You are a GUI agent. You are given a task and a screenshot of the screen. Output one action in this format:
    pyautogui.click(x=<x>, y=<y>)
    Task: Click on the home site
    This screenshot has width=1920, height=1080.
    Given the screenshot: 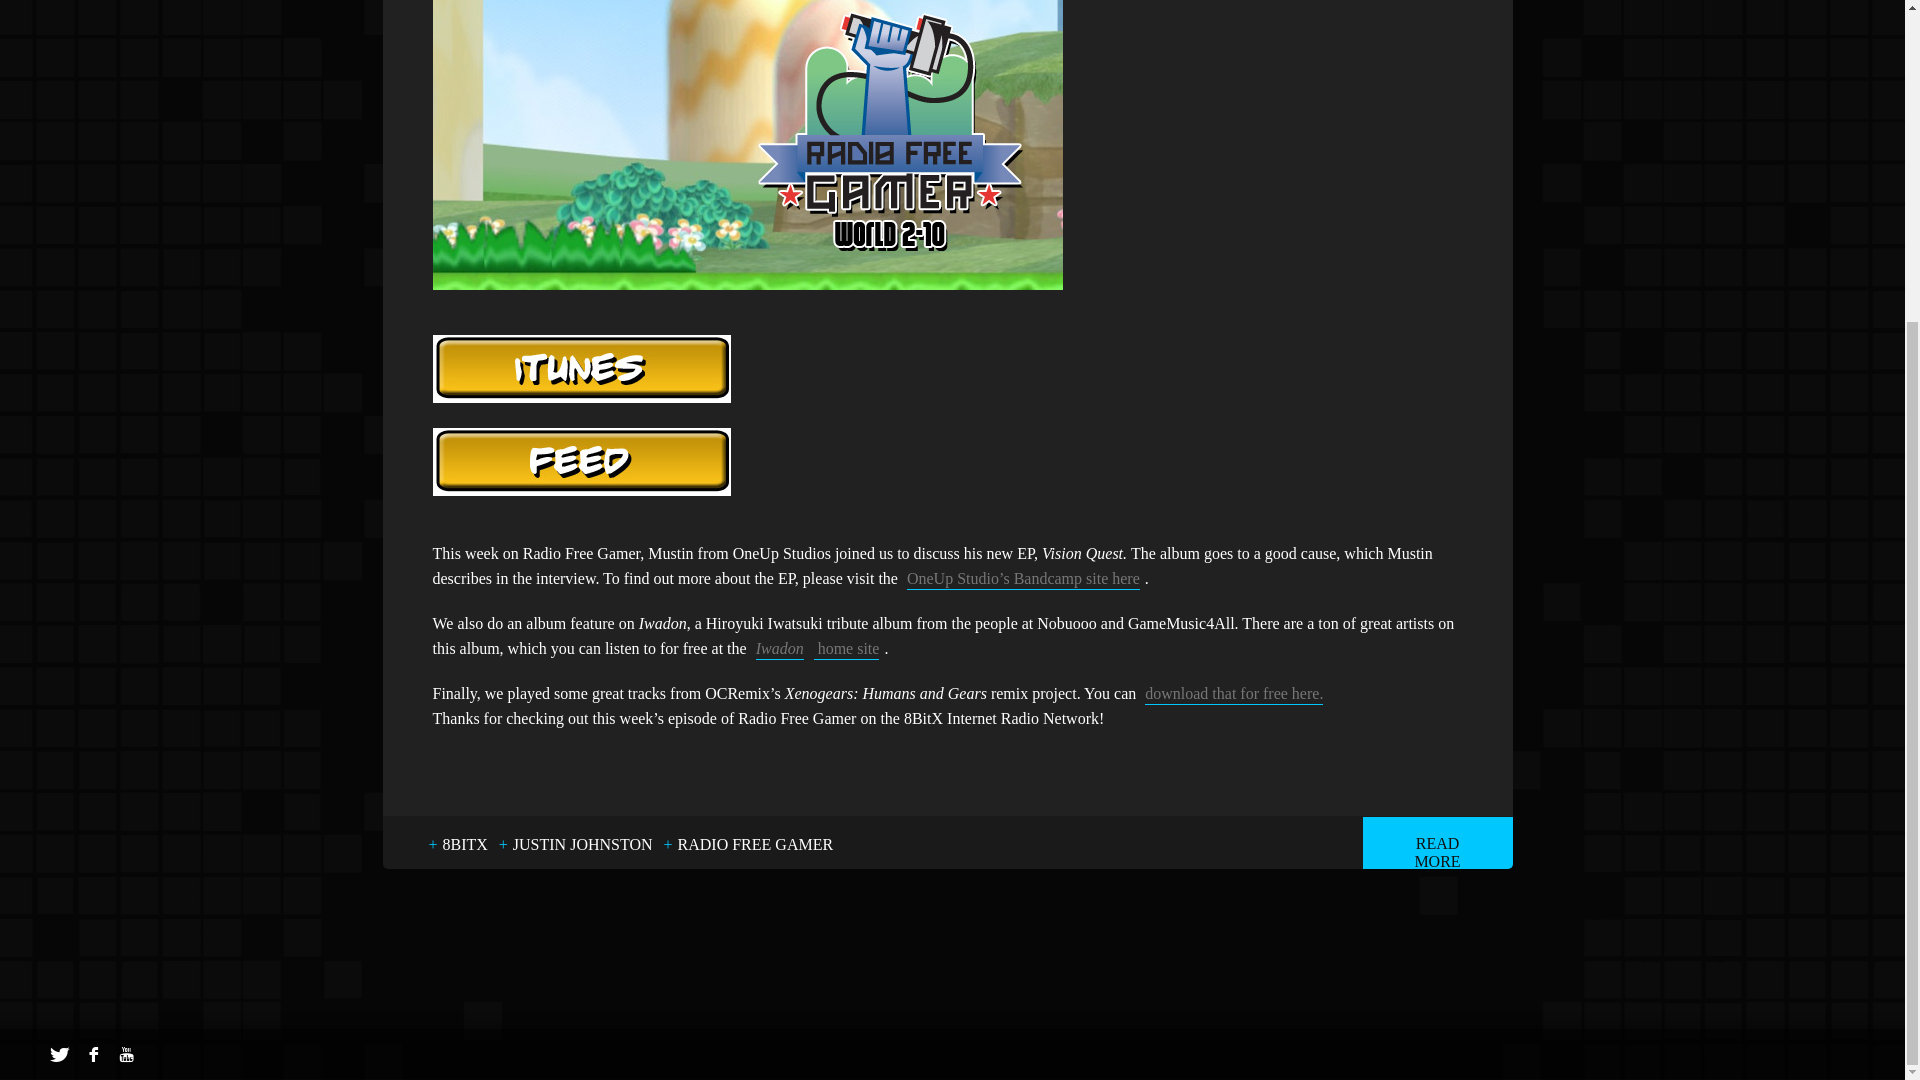 What is the action you would take?
    pyautogui.click(x=846, y=648)
    